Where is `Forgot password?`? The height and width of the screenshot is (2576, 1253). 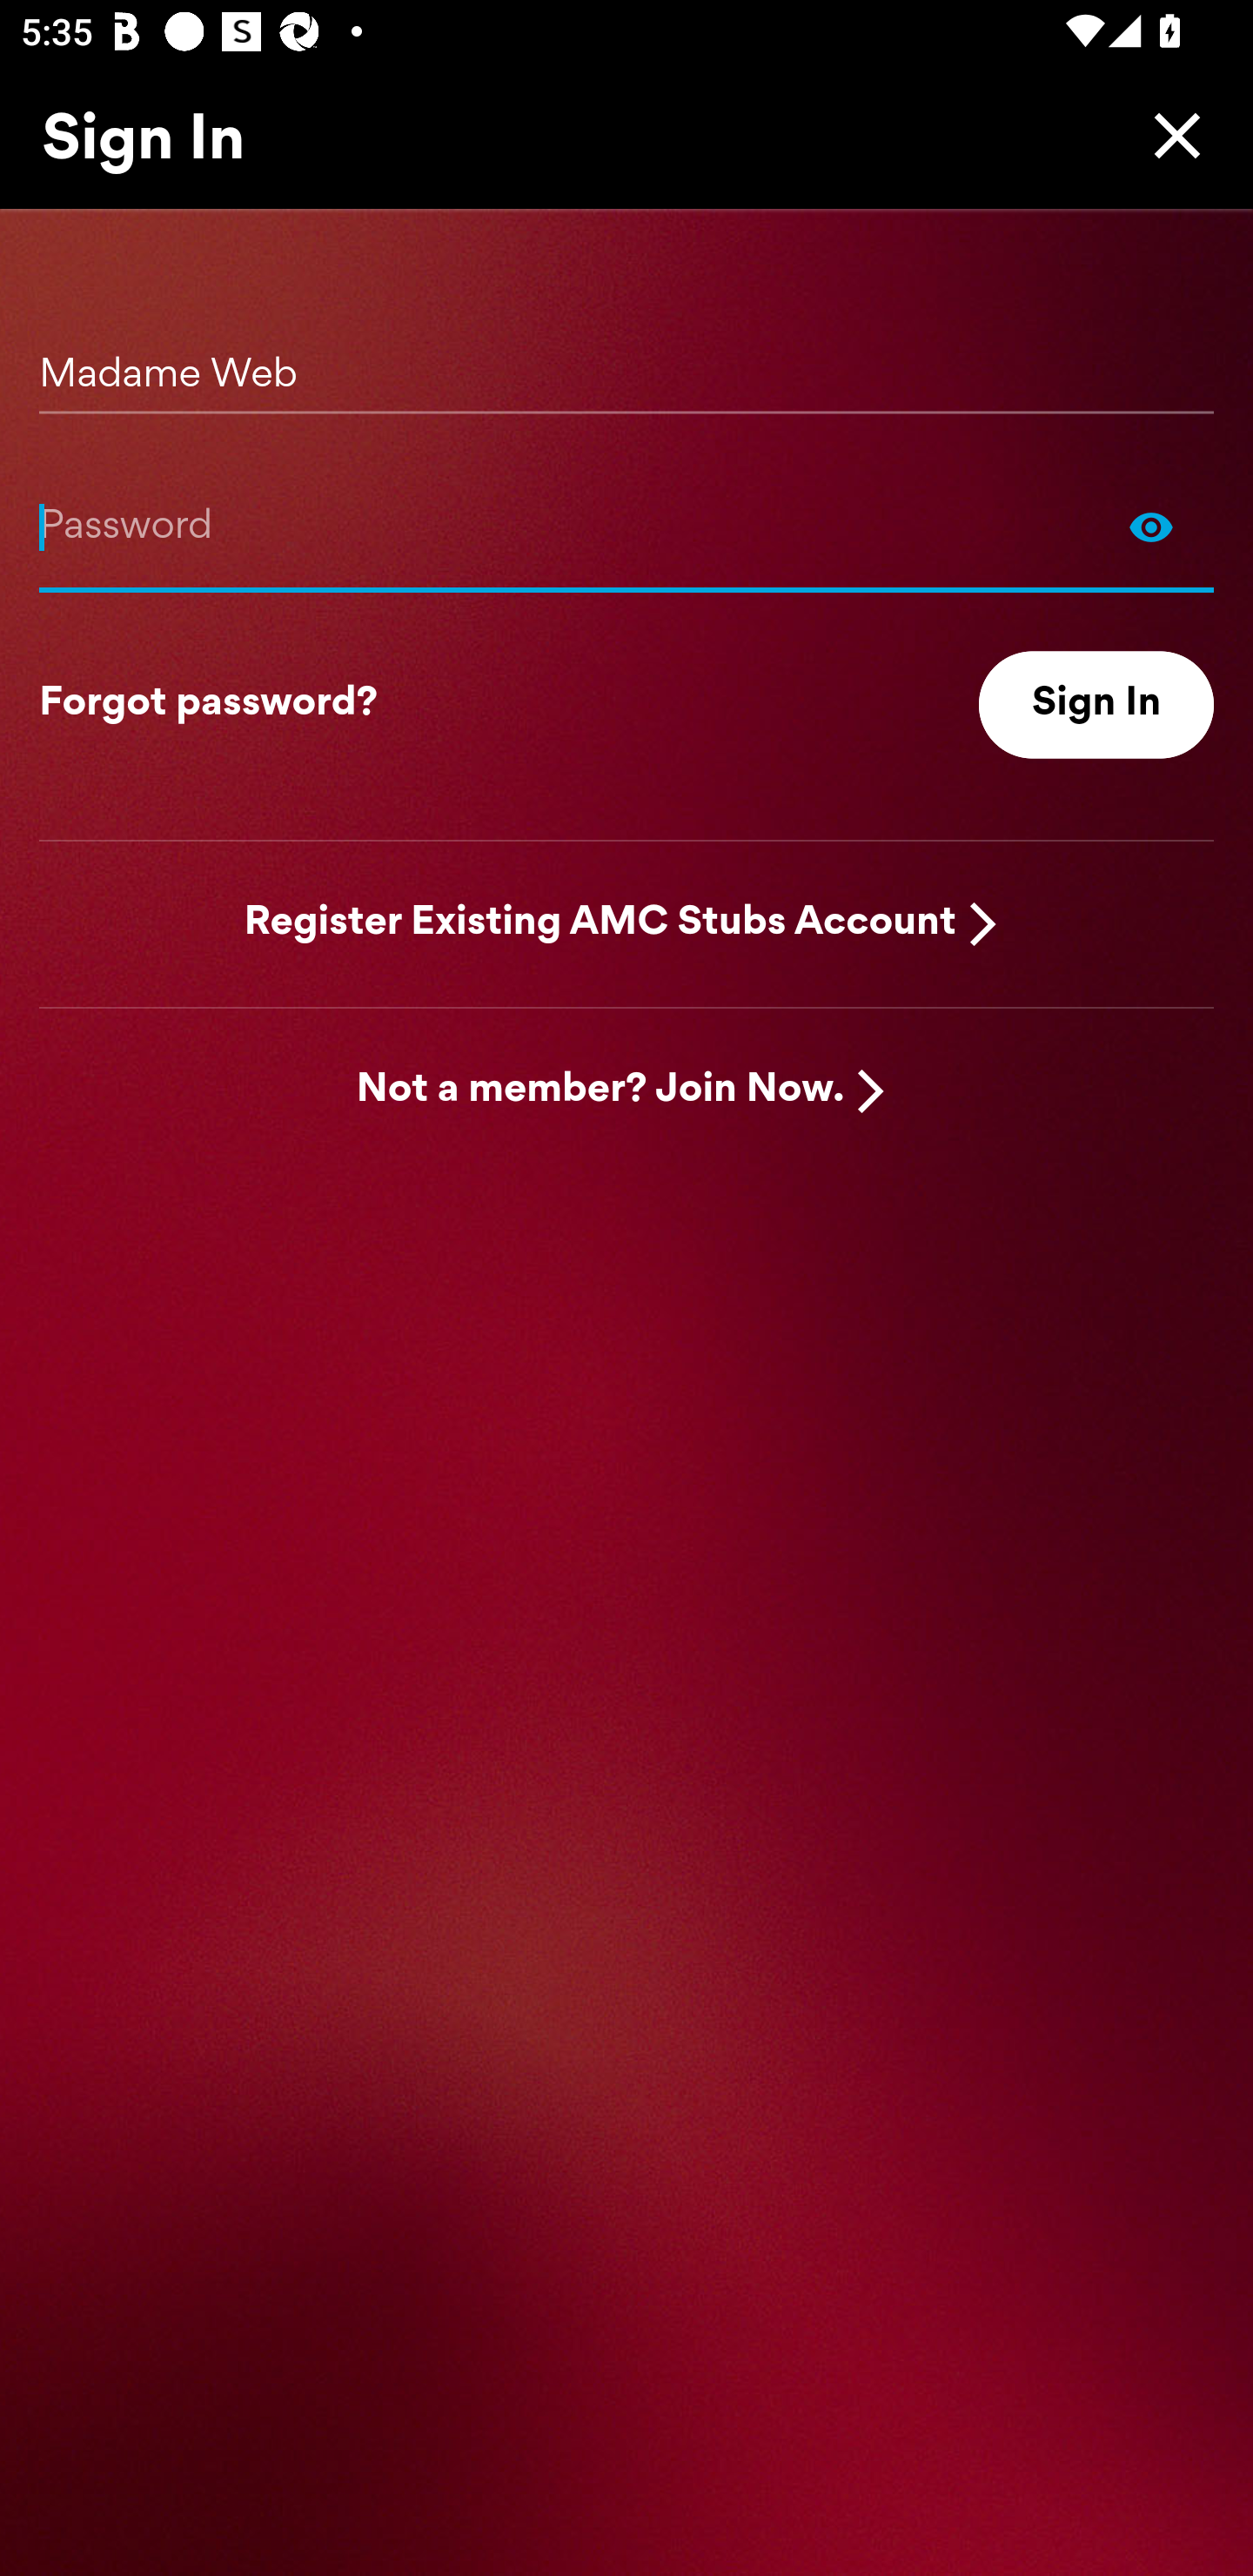 Forgot password? is located at coordinates (208, 705).